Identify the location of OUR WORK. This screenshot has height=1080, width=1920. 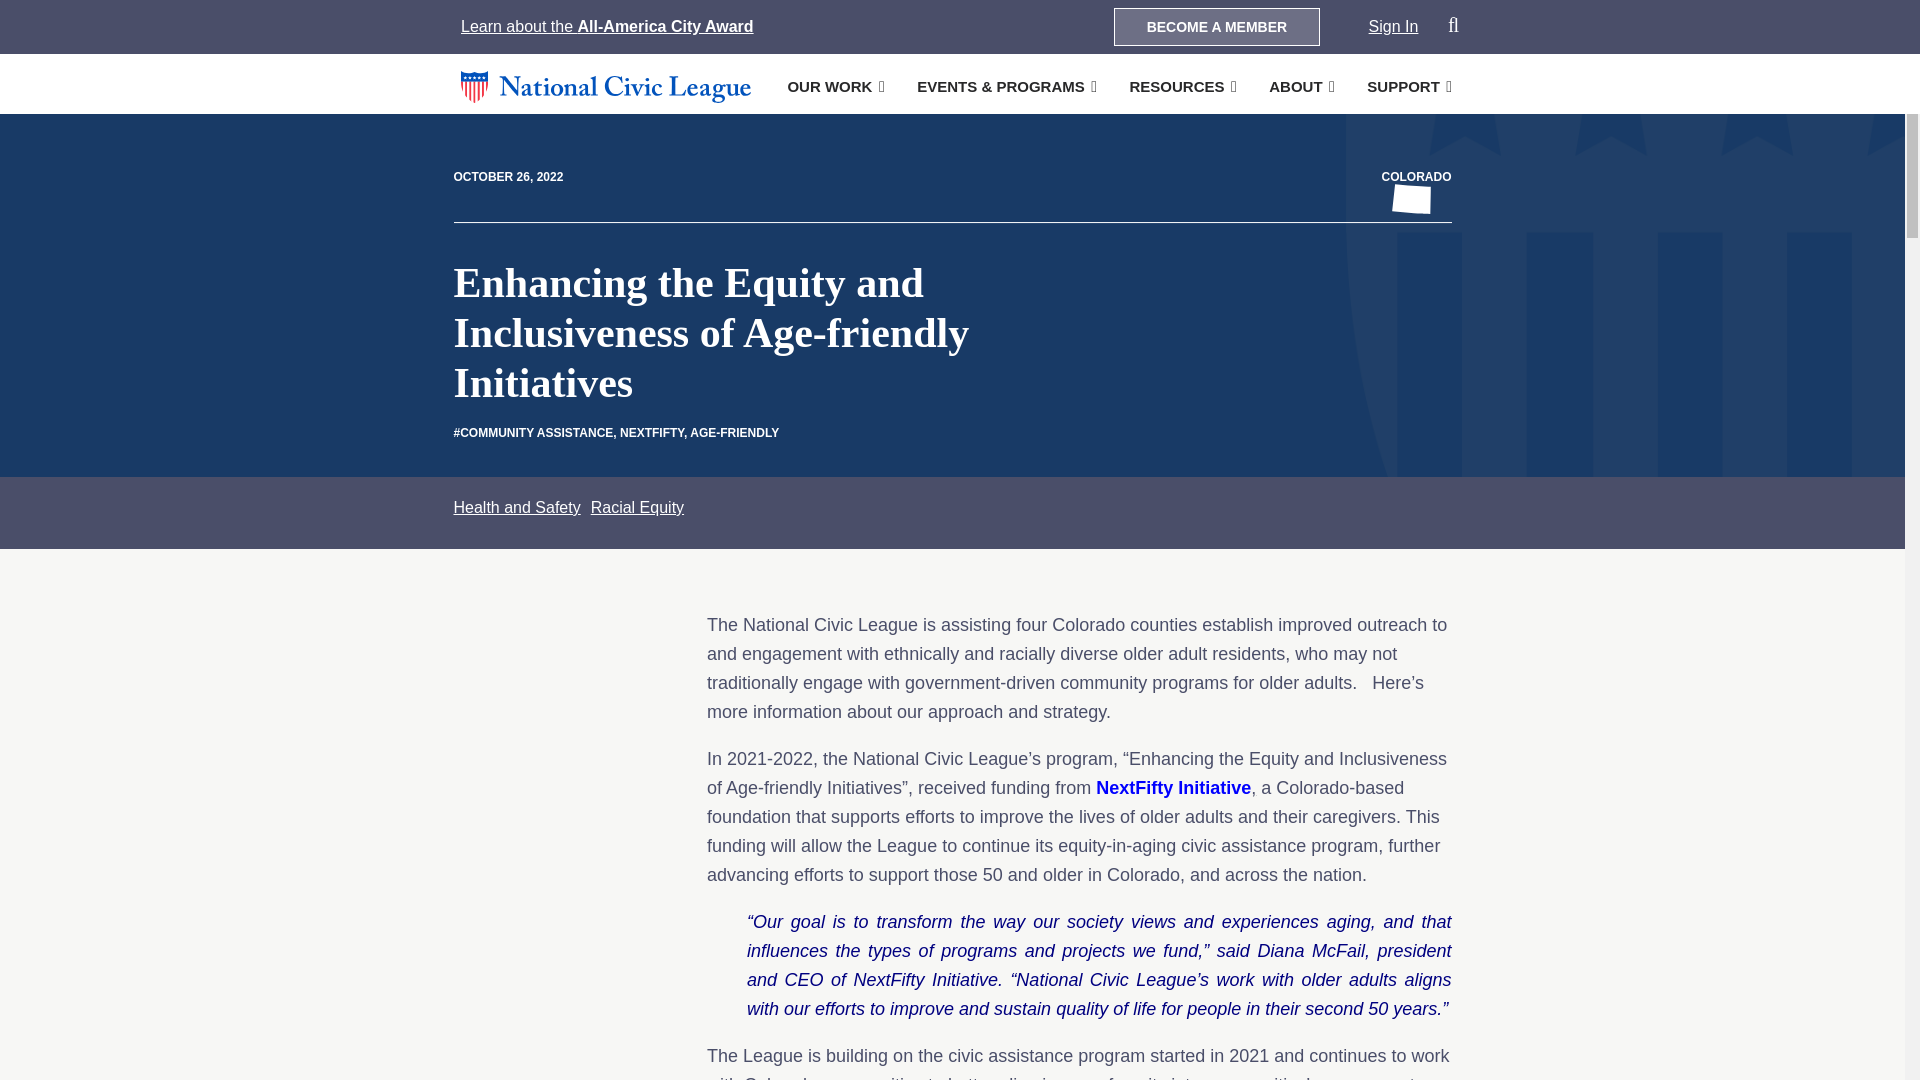
(829, 86).